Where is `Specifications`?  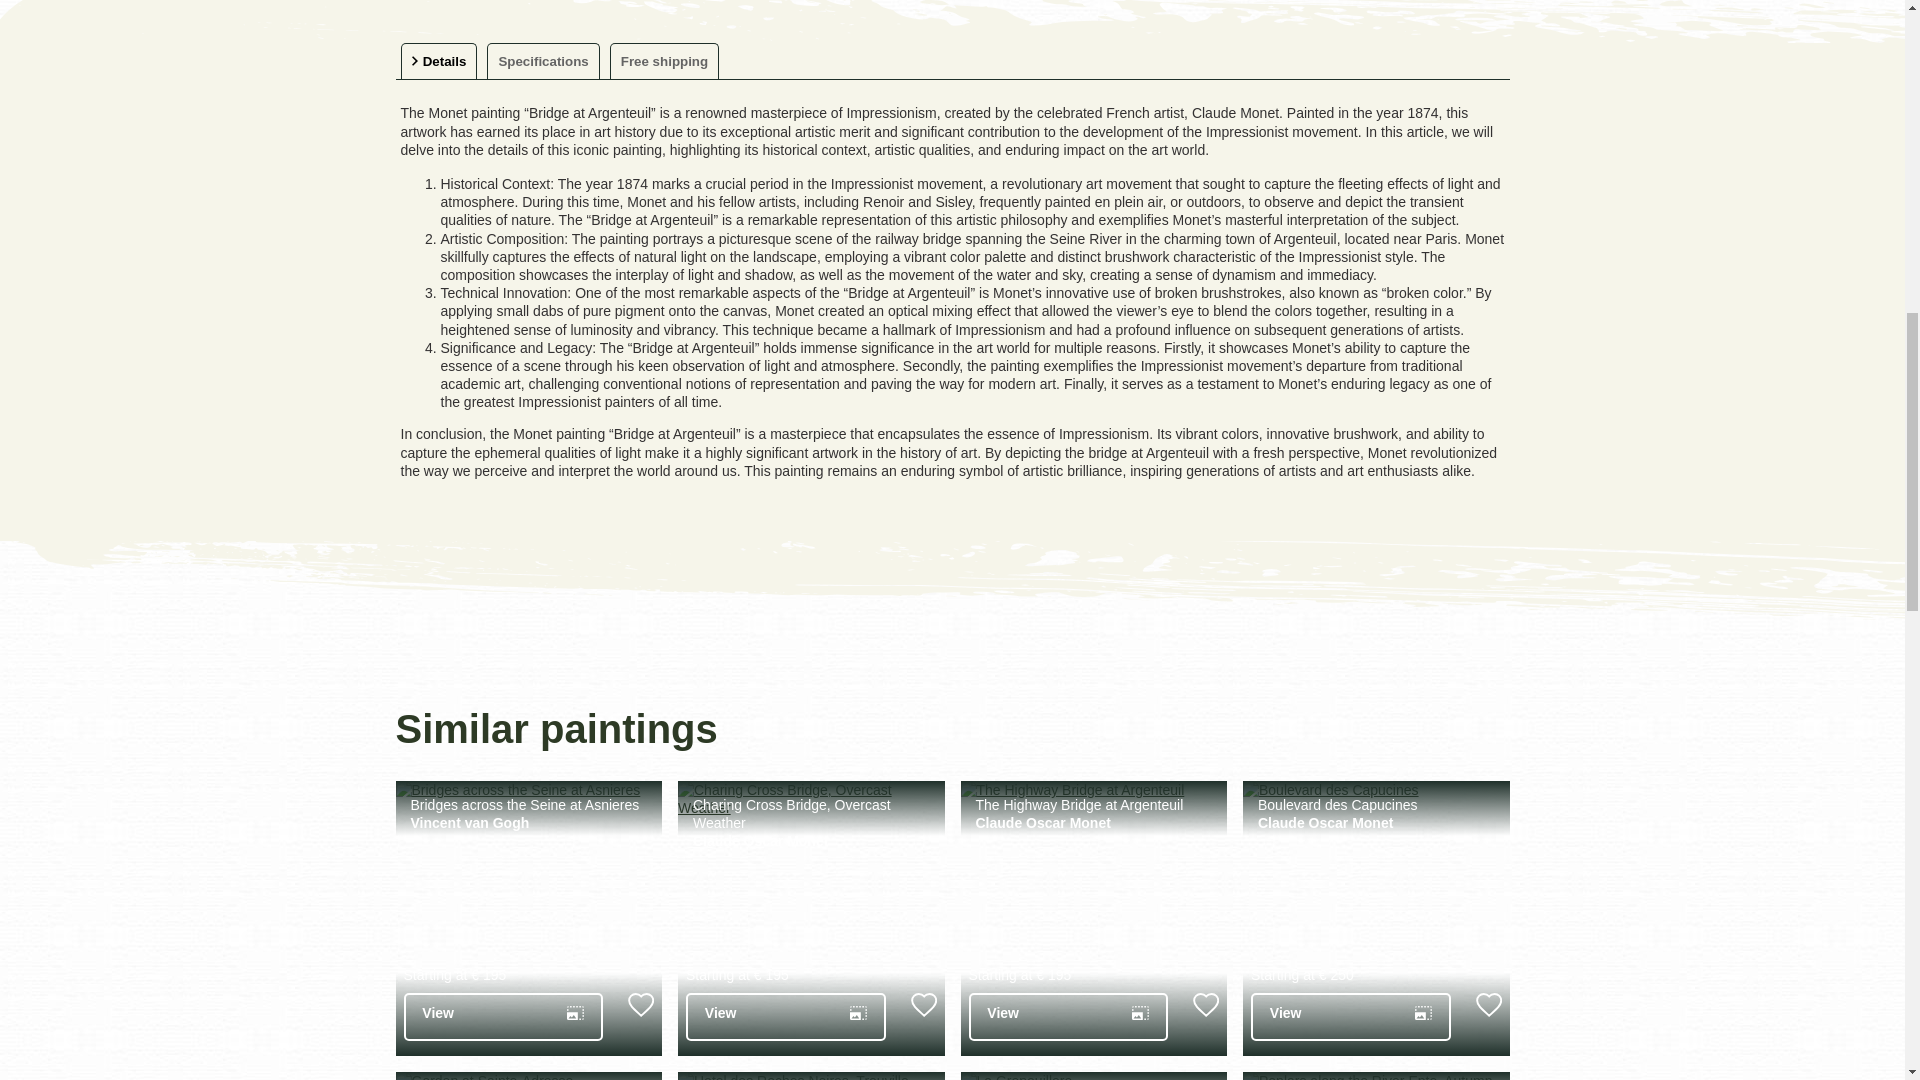
Specifications is located at coordinates (543, 60).